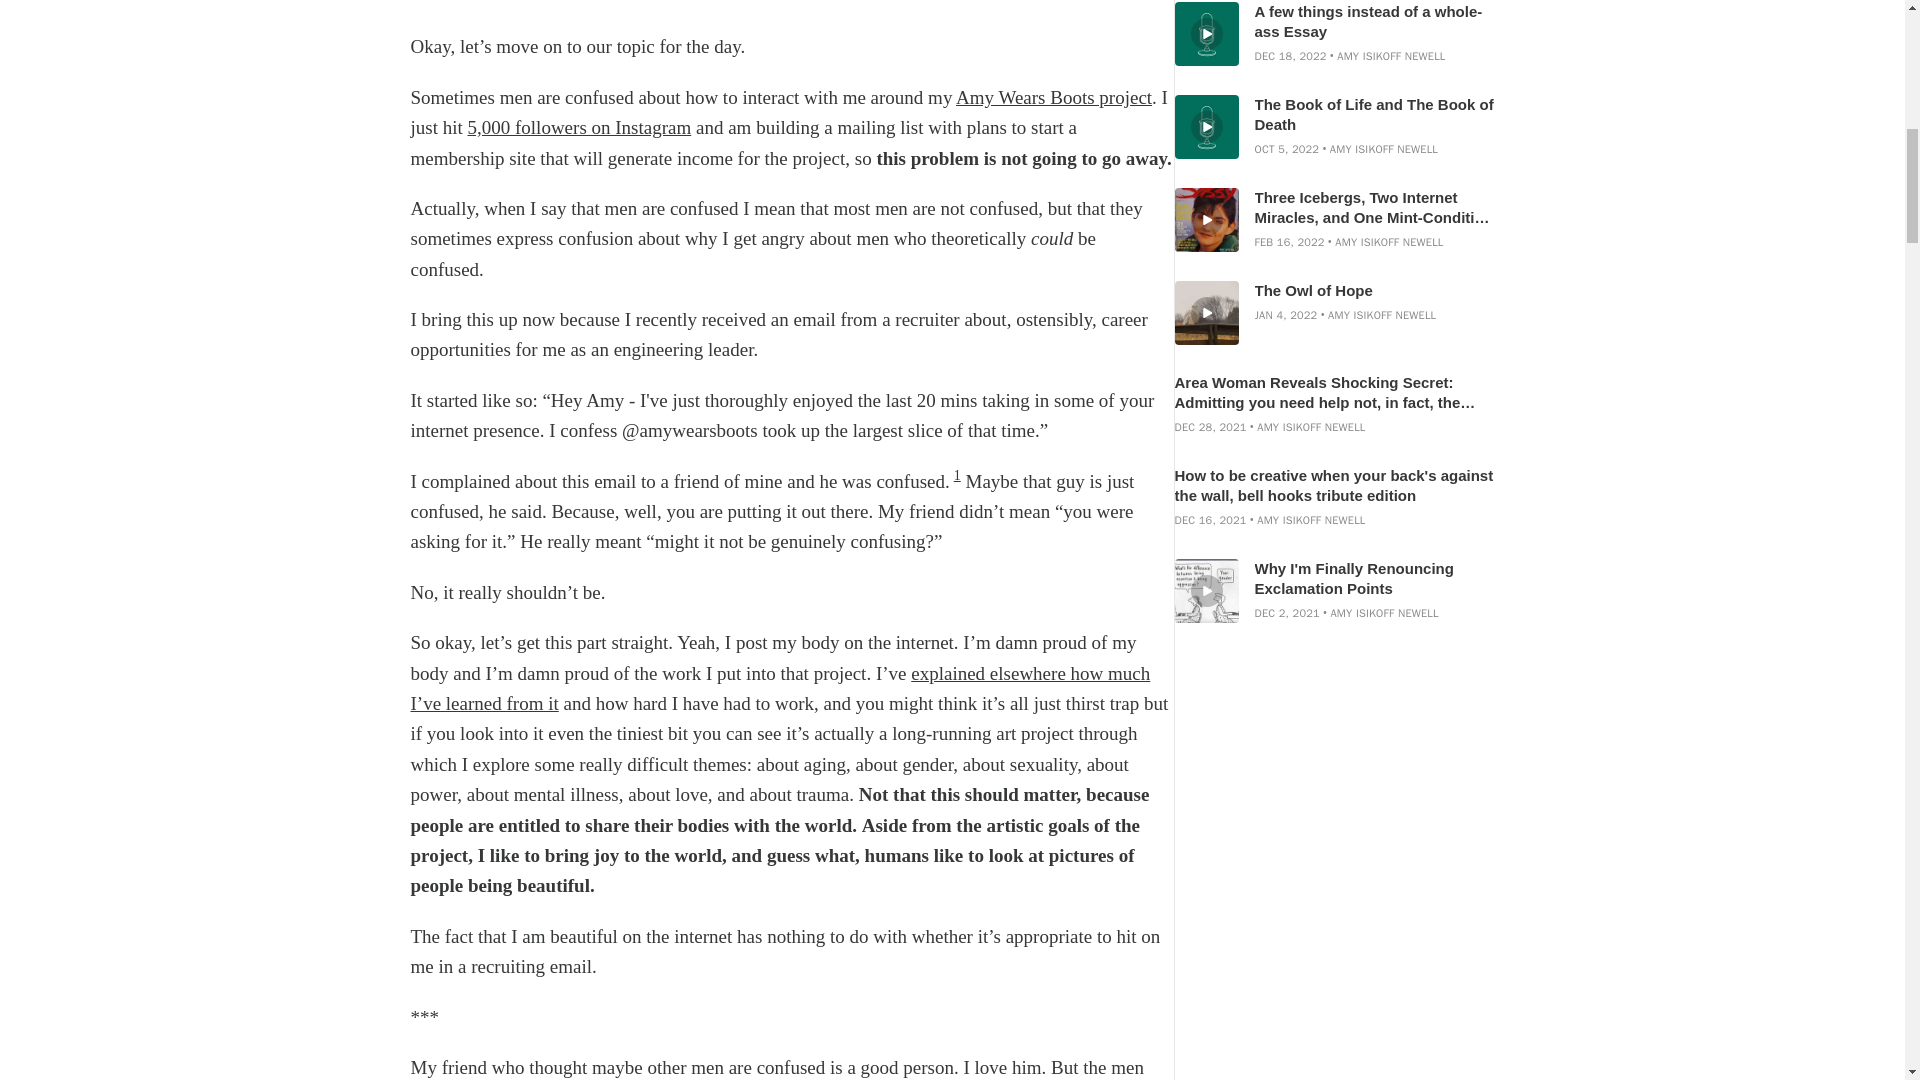  Describe the element at coordinates (1054, 98) in the screenshot. I see `Amy Wears Boots project` at that location.